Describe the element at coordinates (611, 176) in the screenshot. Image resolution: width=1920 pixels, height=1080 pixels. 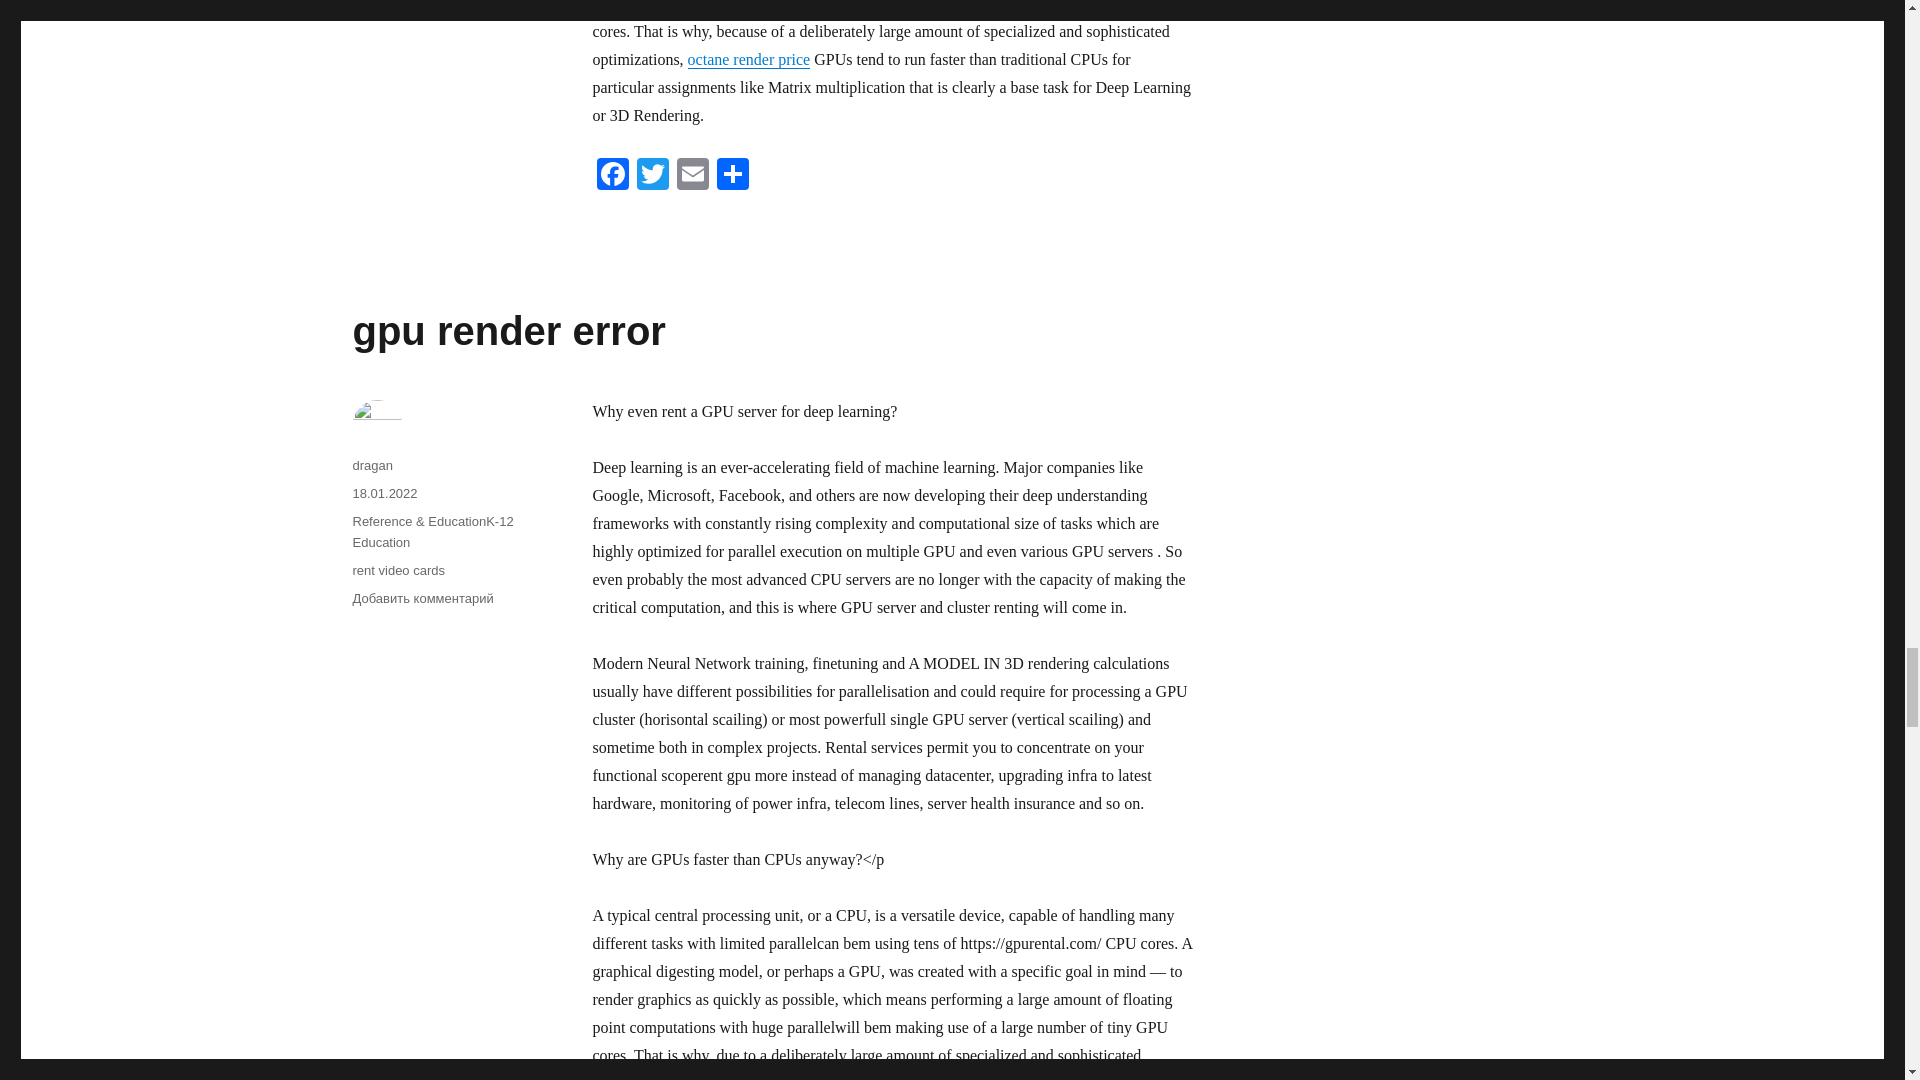
I see `Facebook` at that location.